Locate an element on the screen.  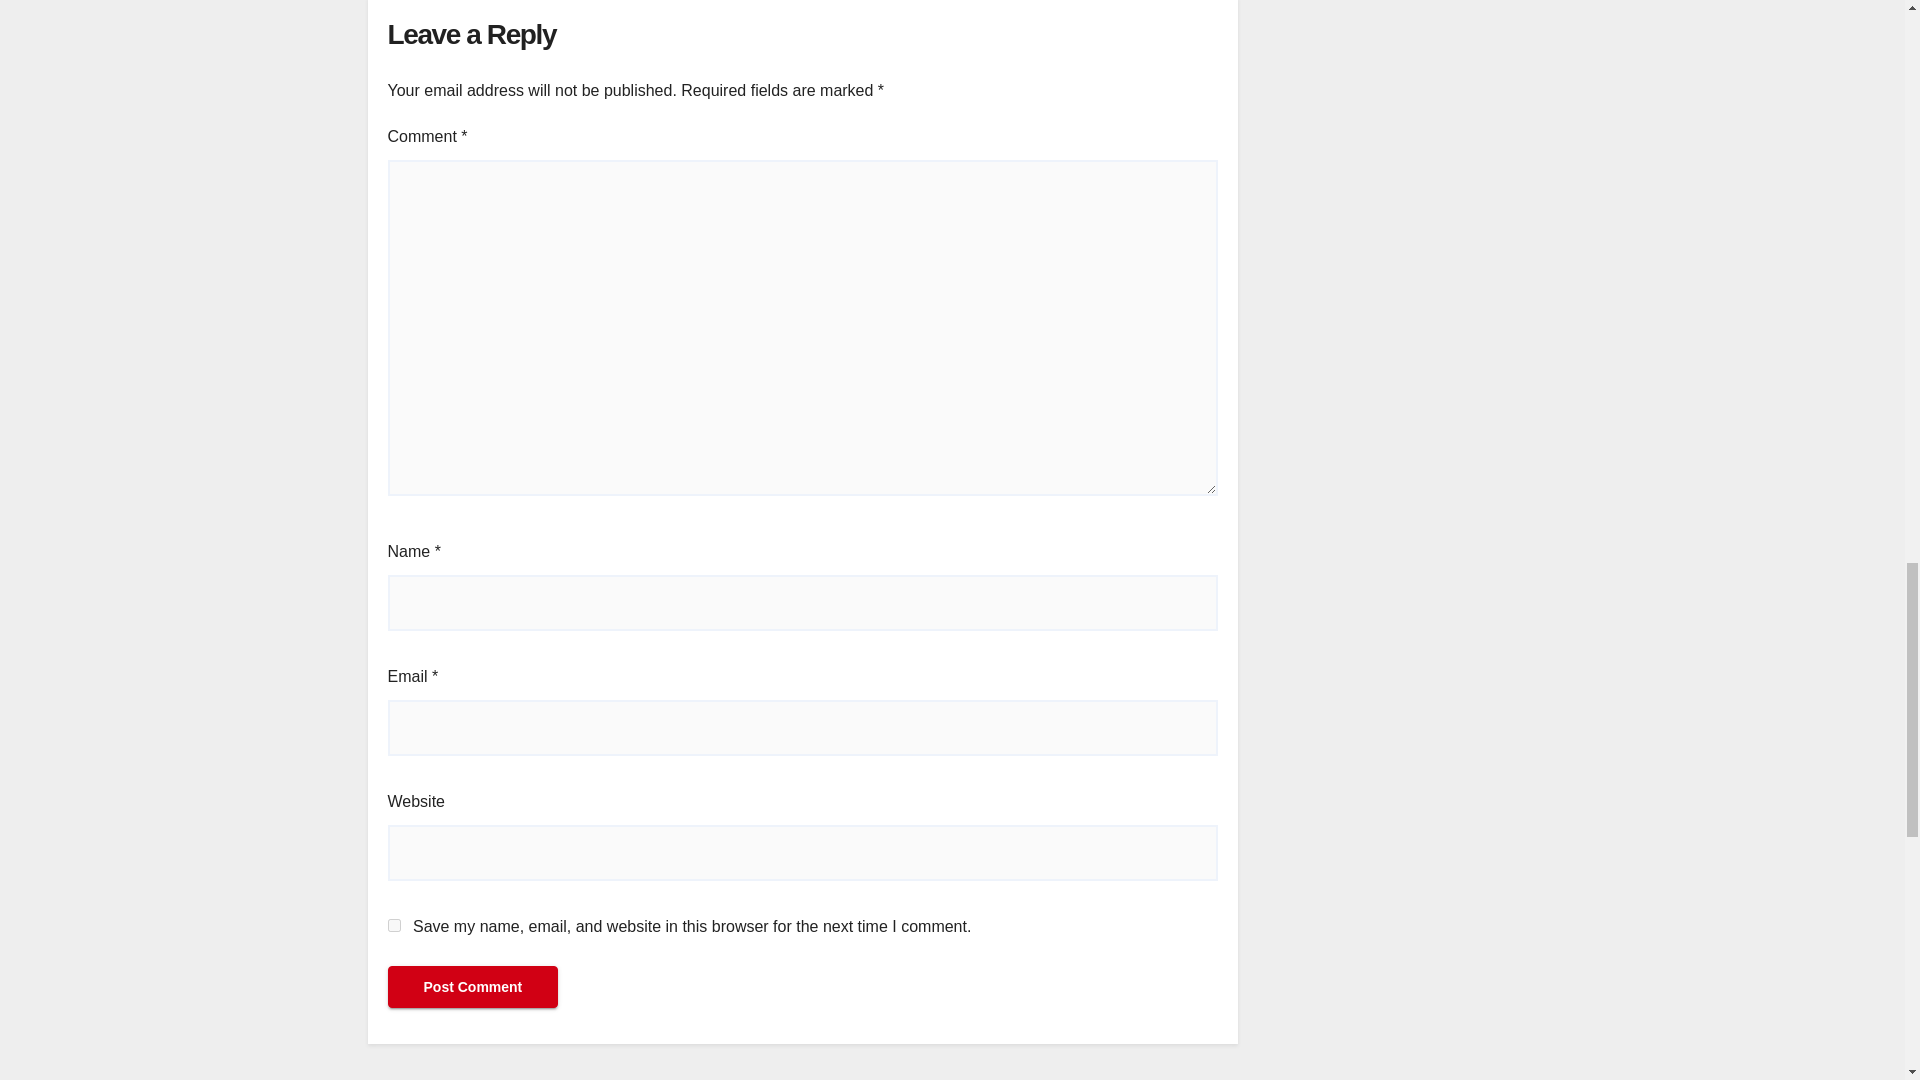
yes is located at coordinates (394, 926).